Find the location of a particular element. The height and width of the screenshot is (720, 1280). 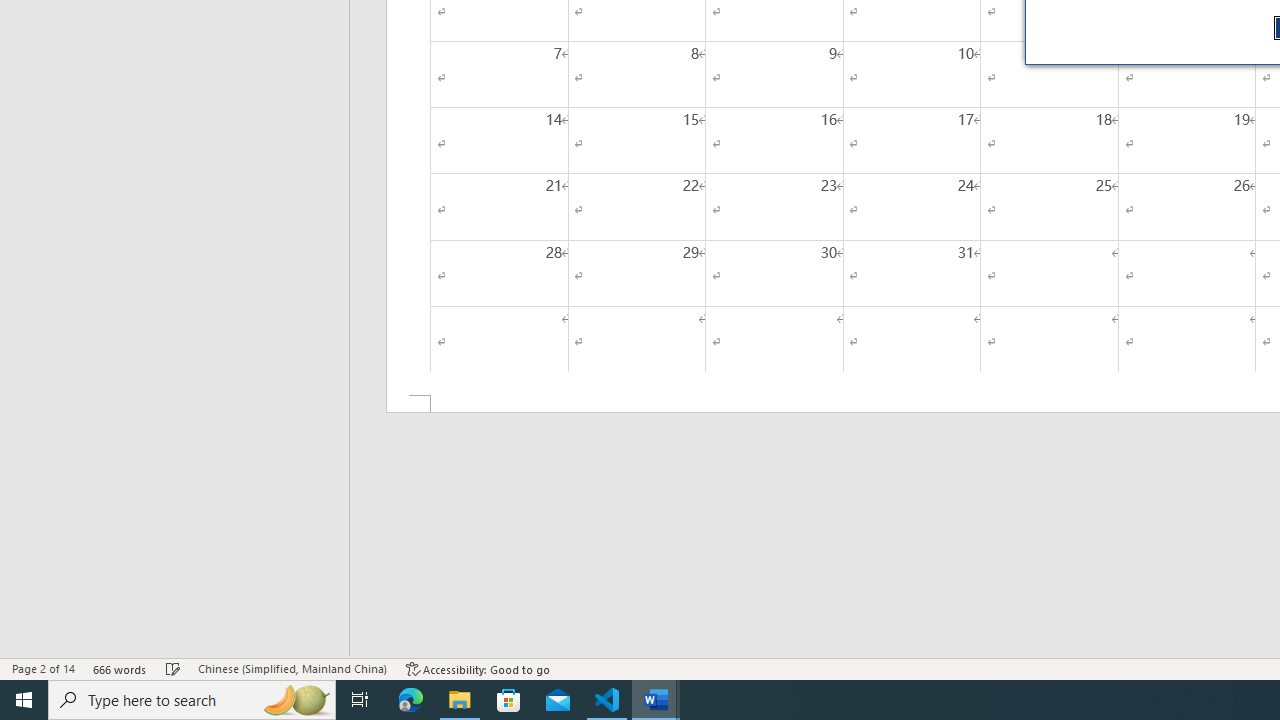

Word - 2 running windows is located at coordinates (656, 700).